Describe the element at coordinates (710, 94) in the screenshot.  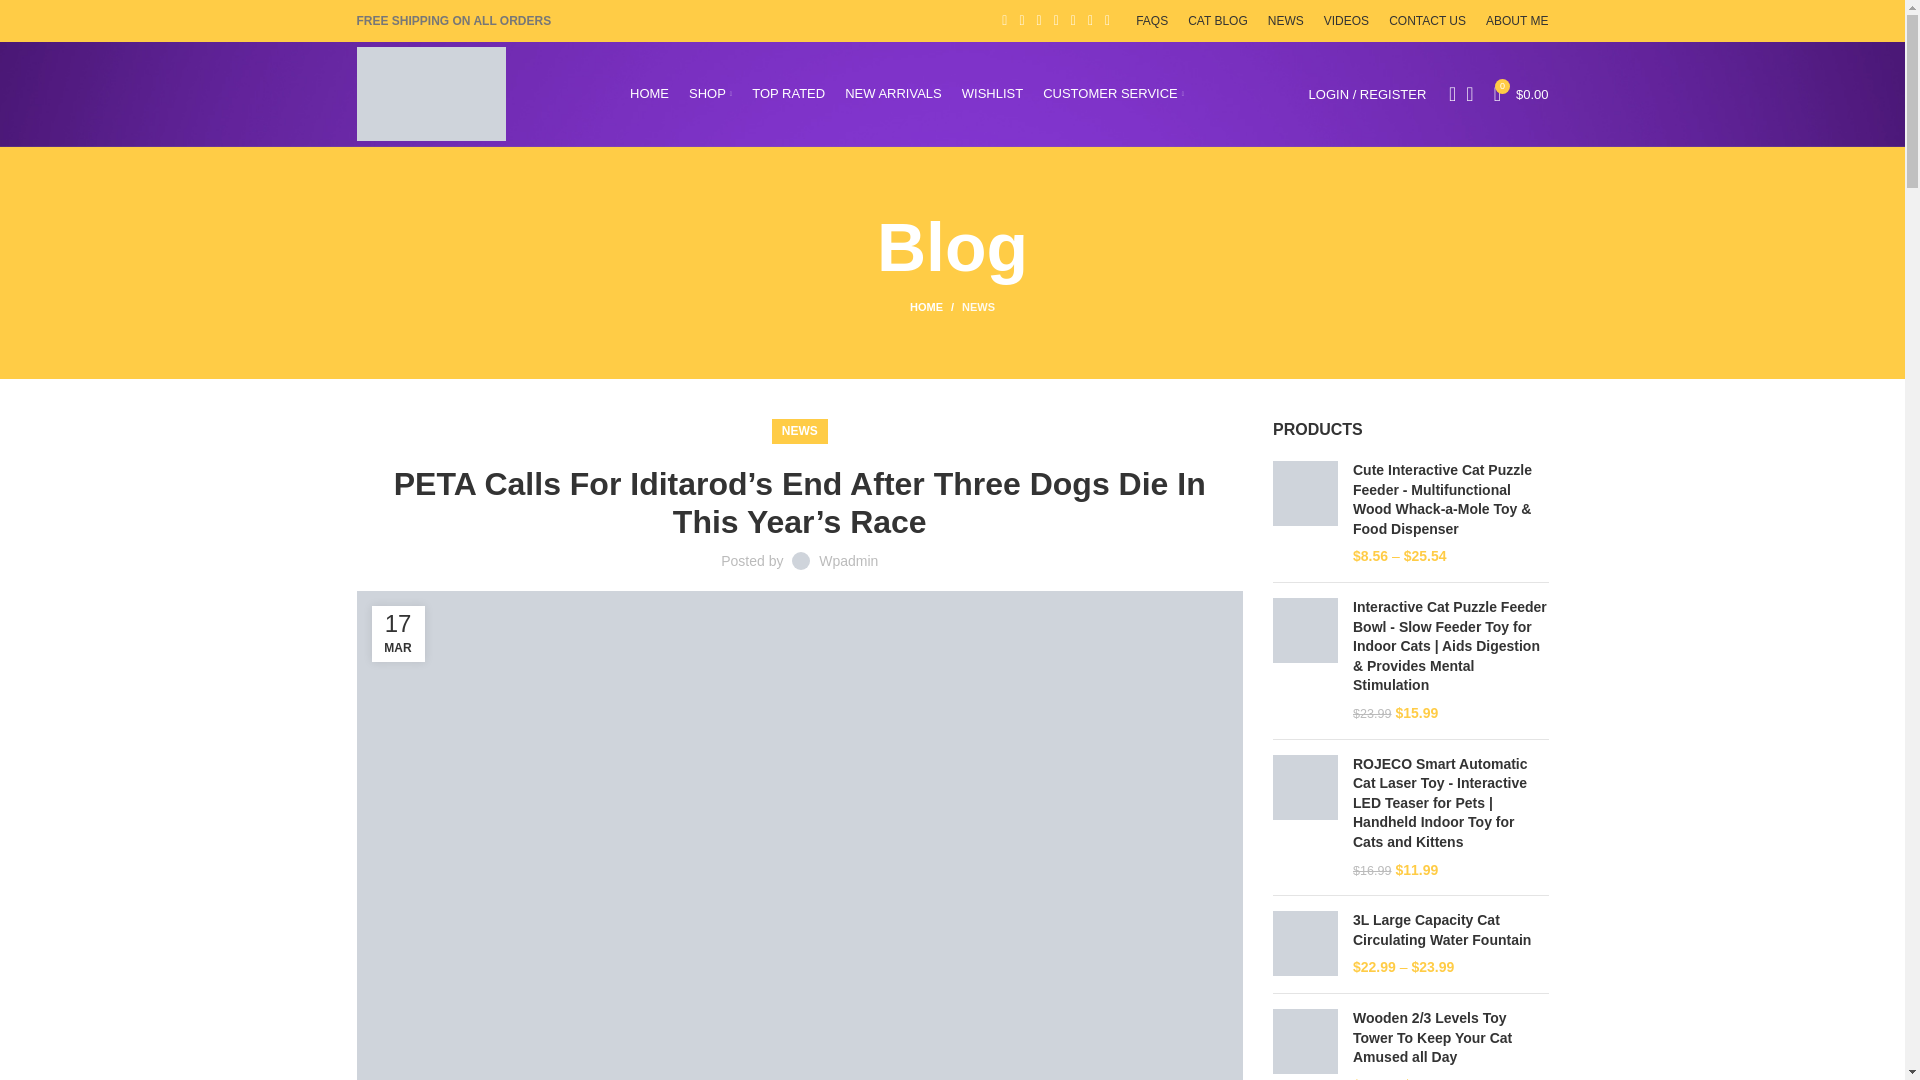
I see `SHOP` at that location.